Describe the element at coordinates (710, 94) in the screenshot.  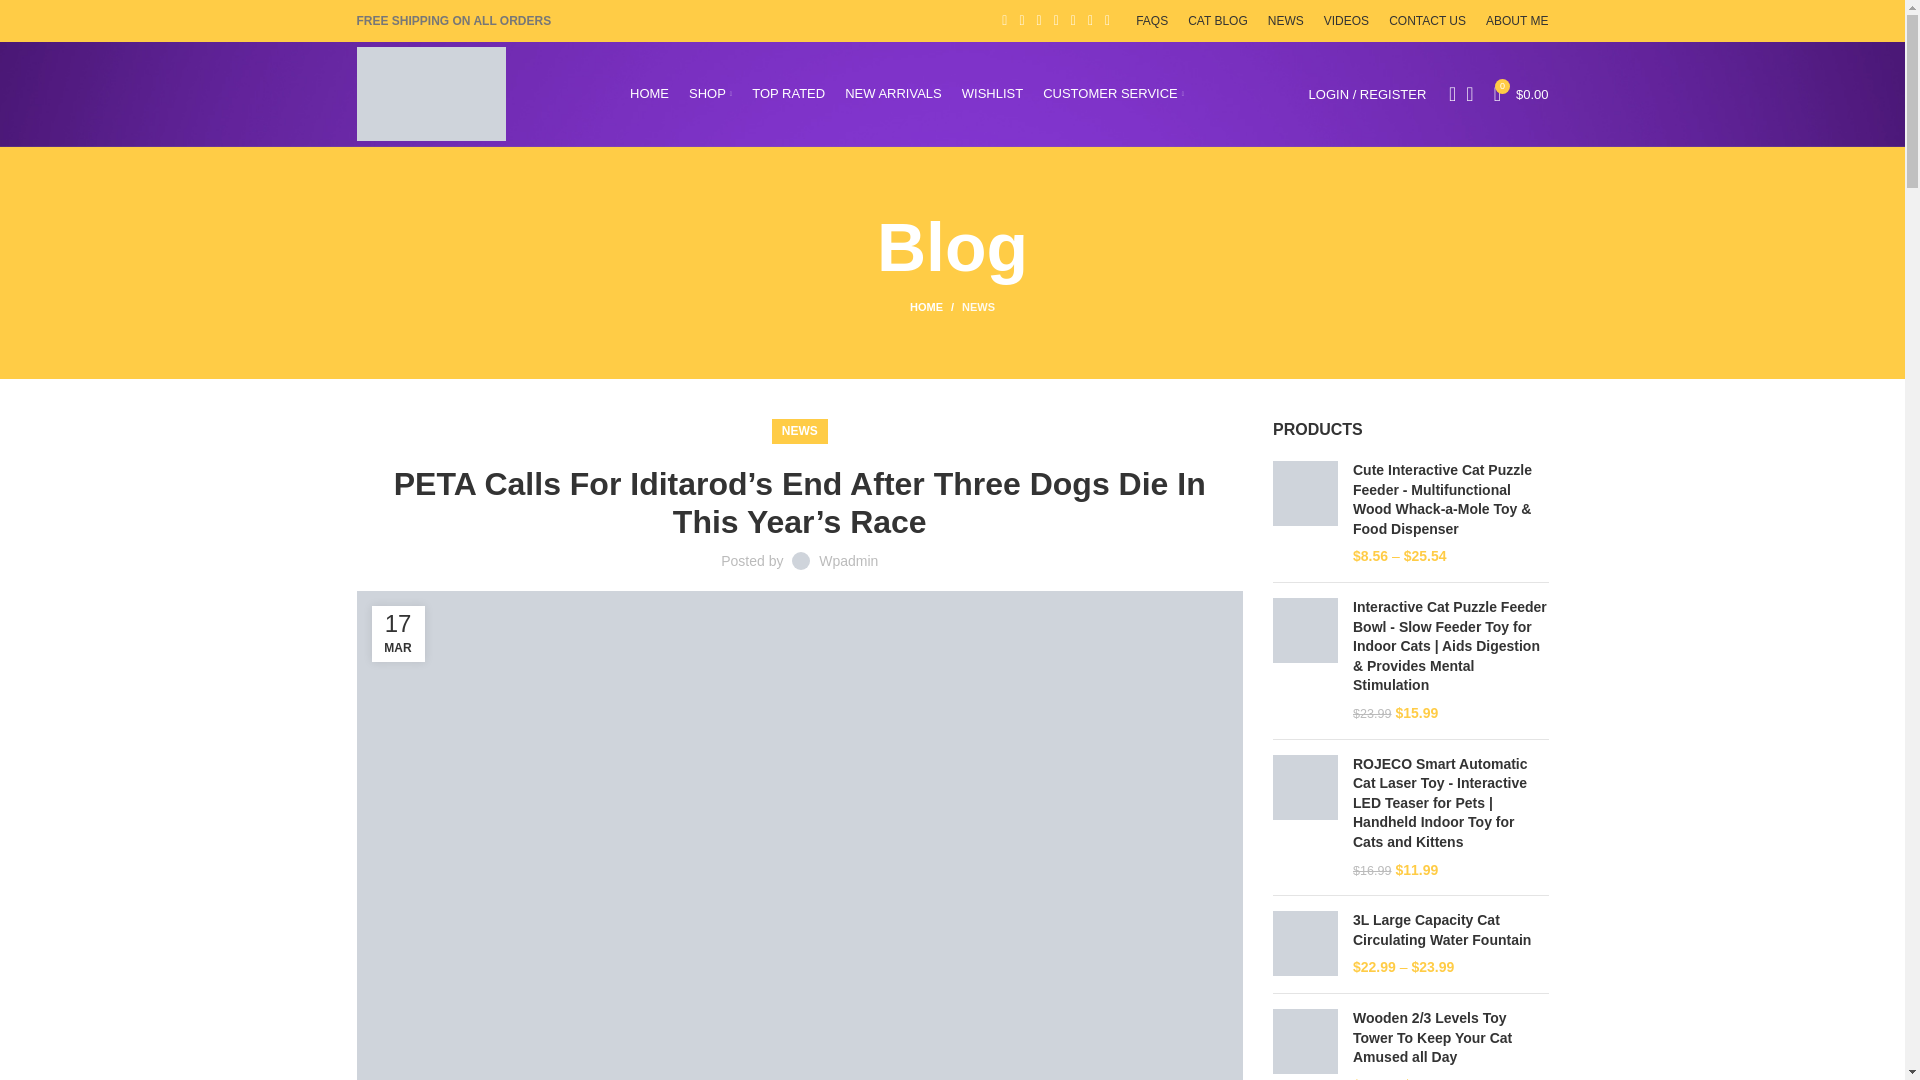
I see `SHOP` at that location.